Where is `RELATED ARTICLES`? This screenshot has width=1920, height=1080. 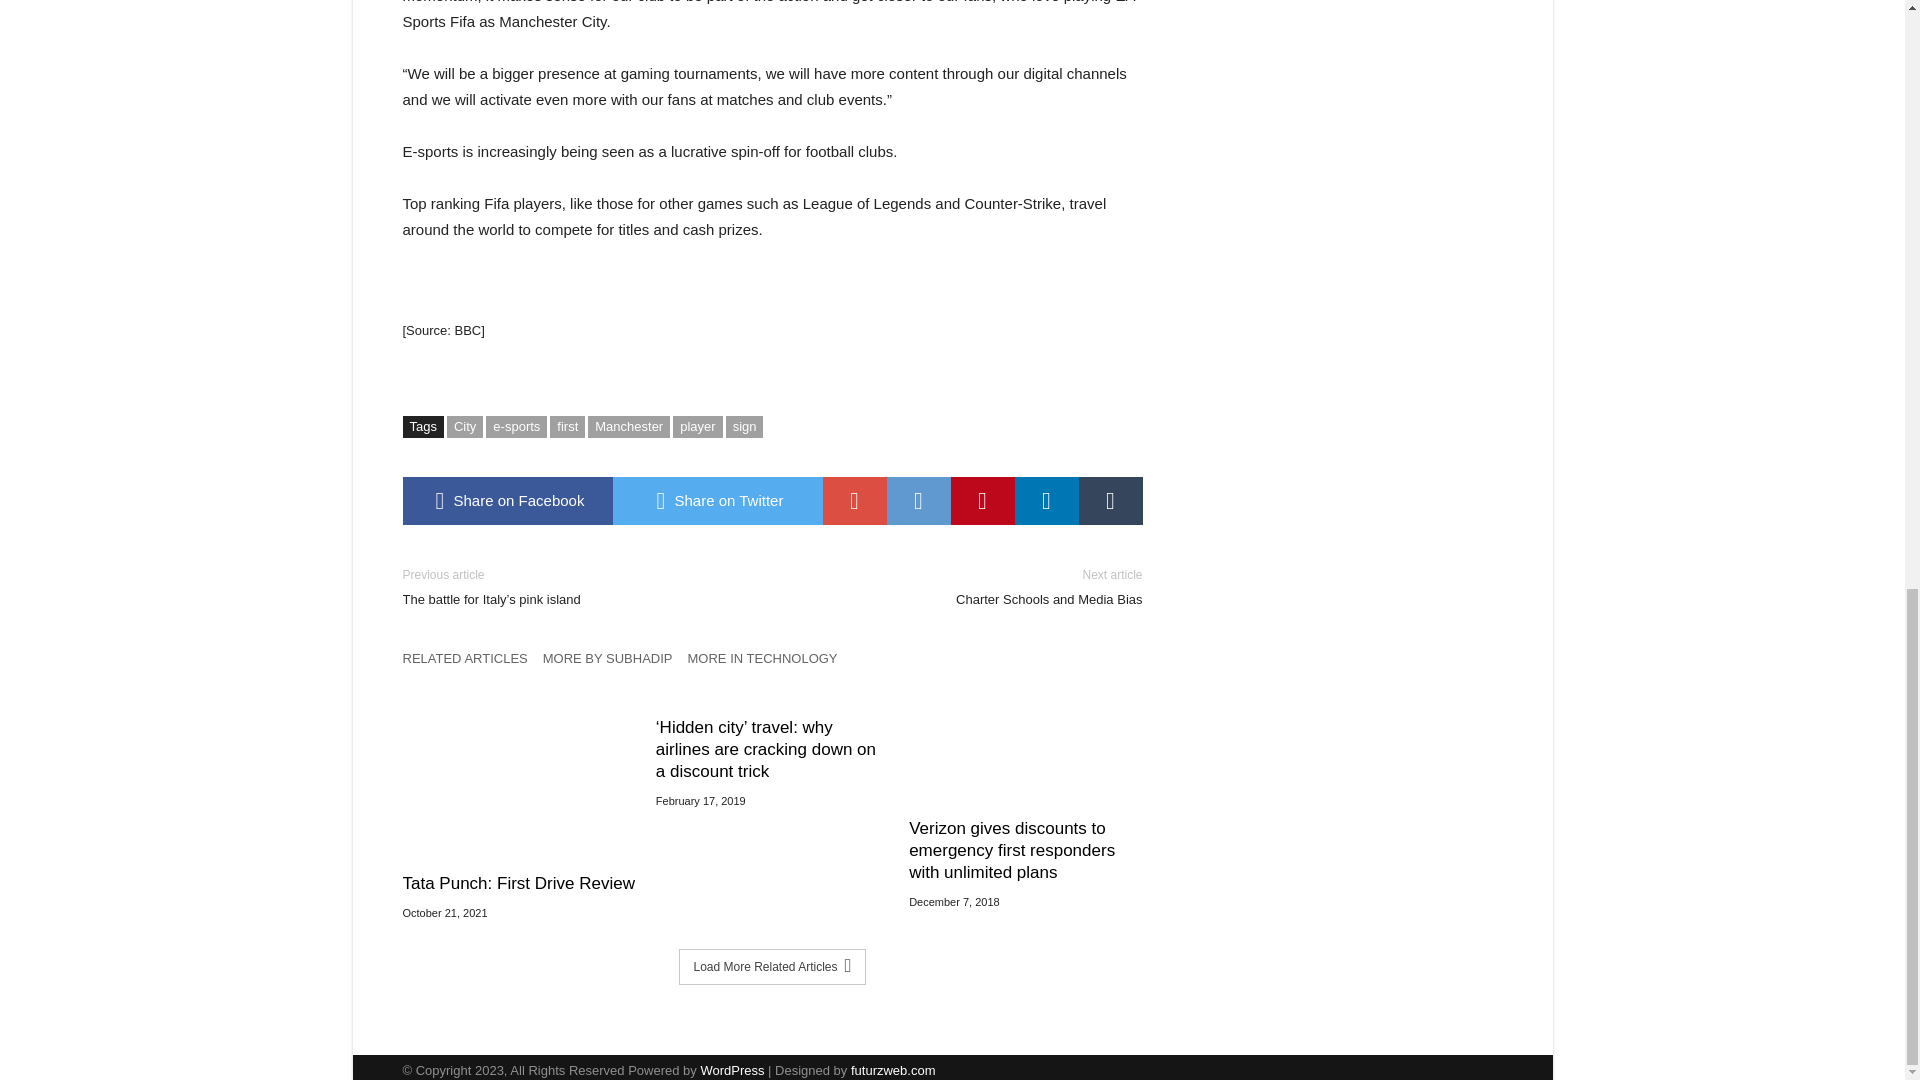
RELATED ARTICLES is located at coordinates (918, 500).